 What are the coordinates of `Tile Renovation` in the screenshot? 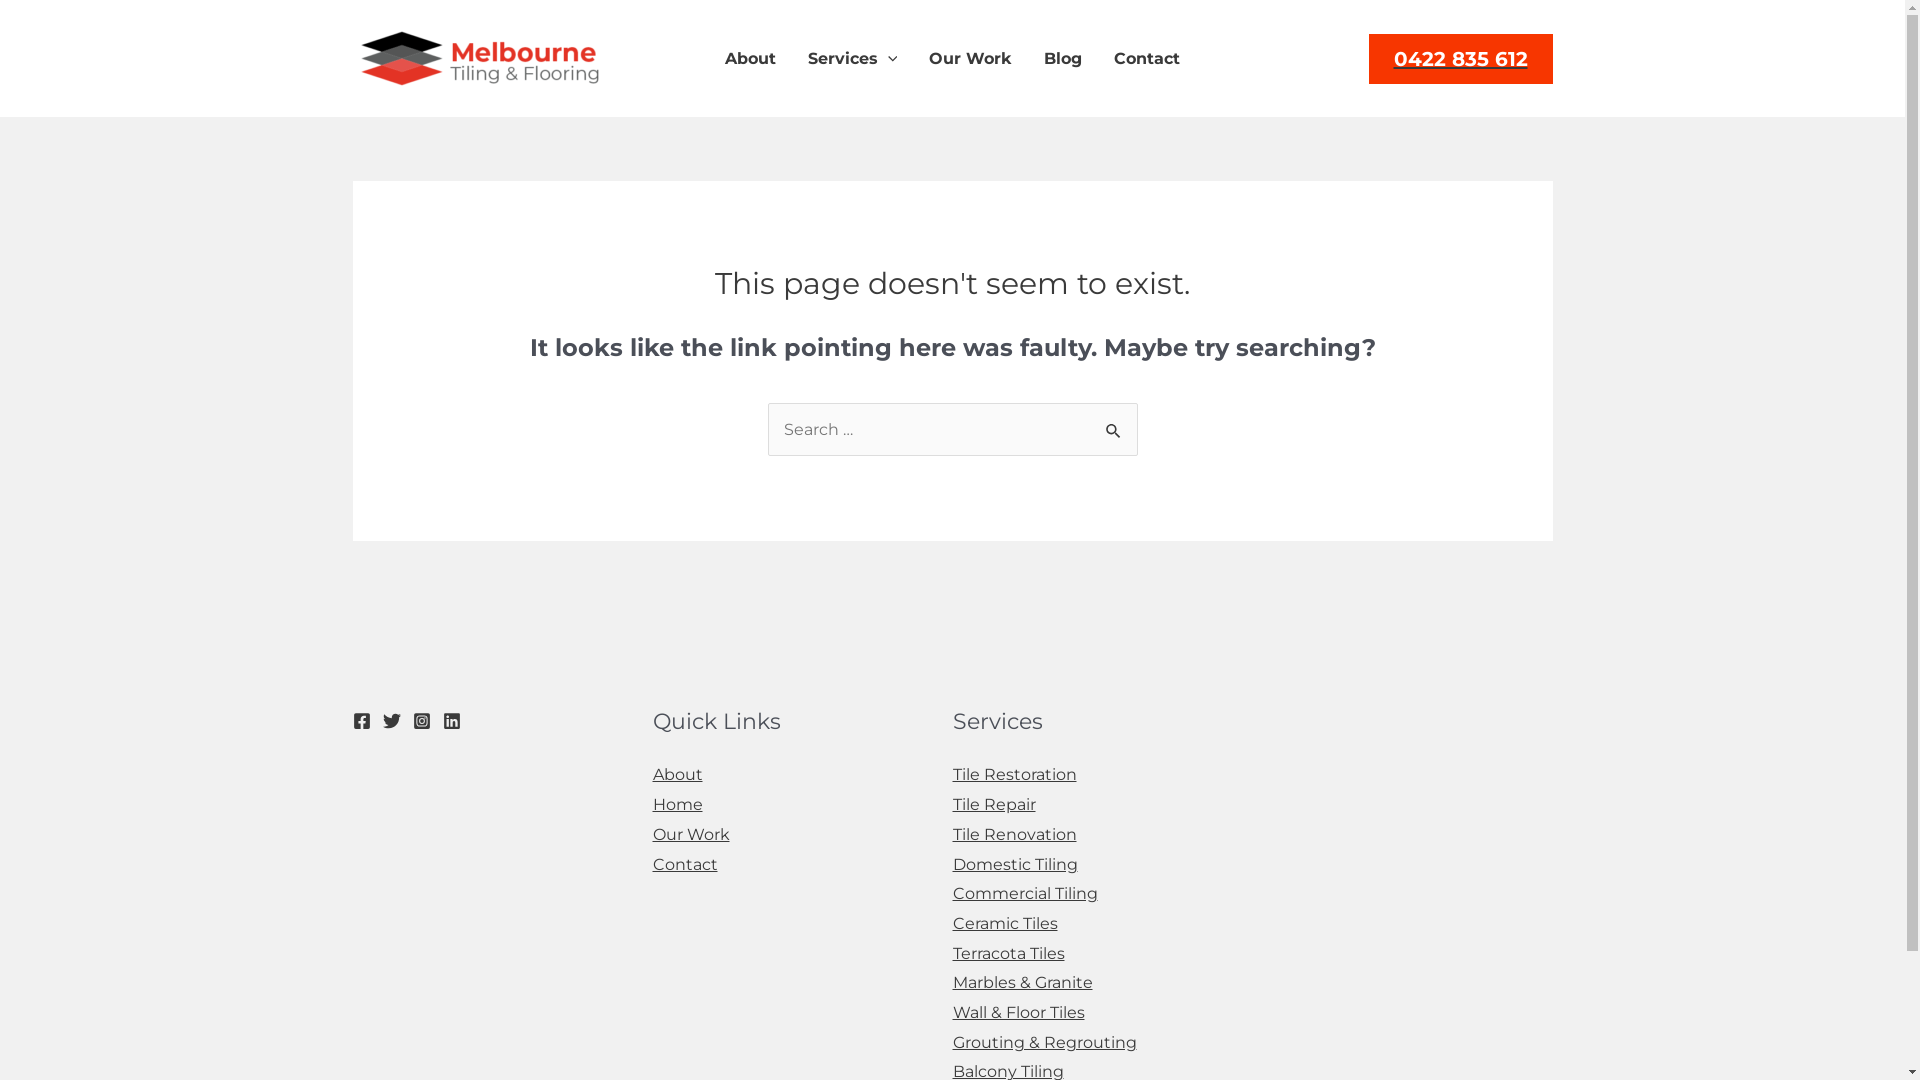 It's located at (1014, 834).